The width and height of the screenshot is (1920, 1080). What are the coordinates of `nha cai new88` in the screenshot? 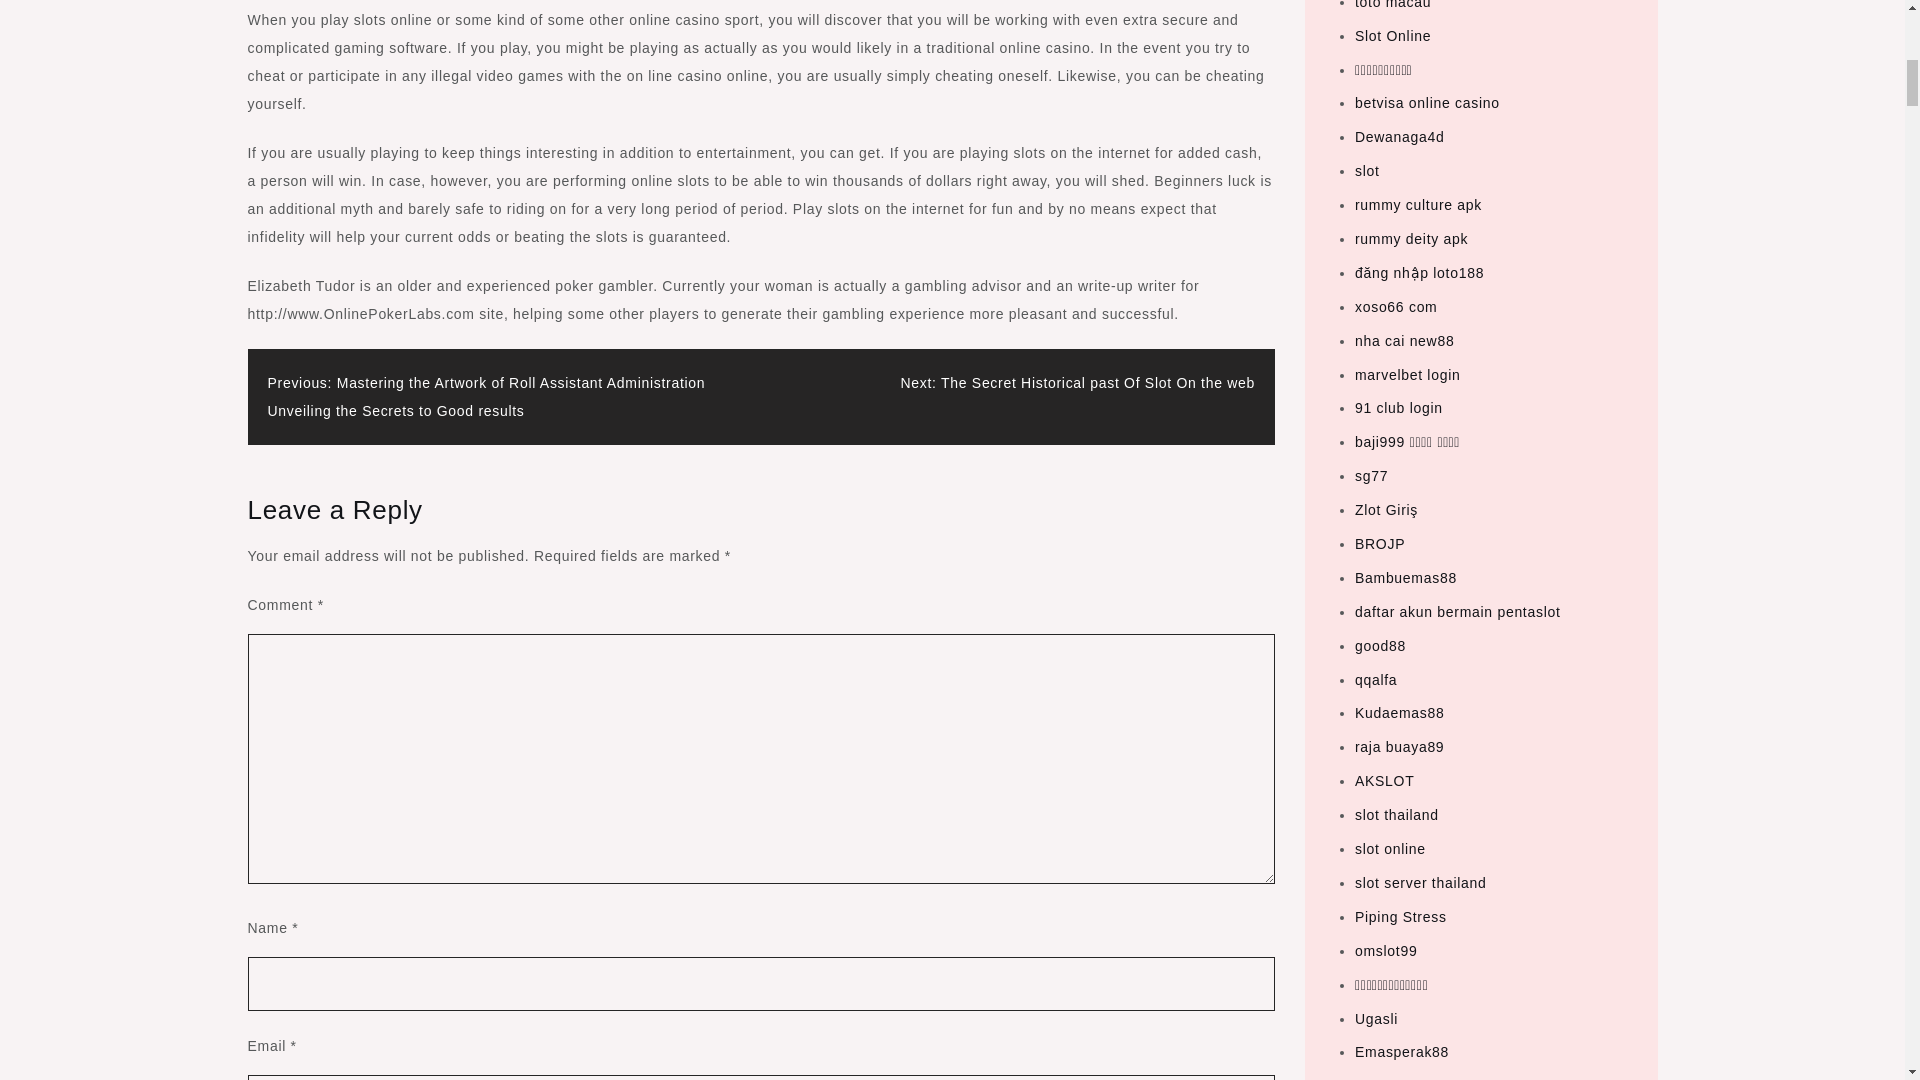 It's located at (1404, 340).